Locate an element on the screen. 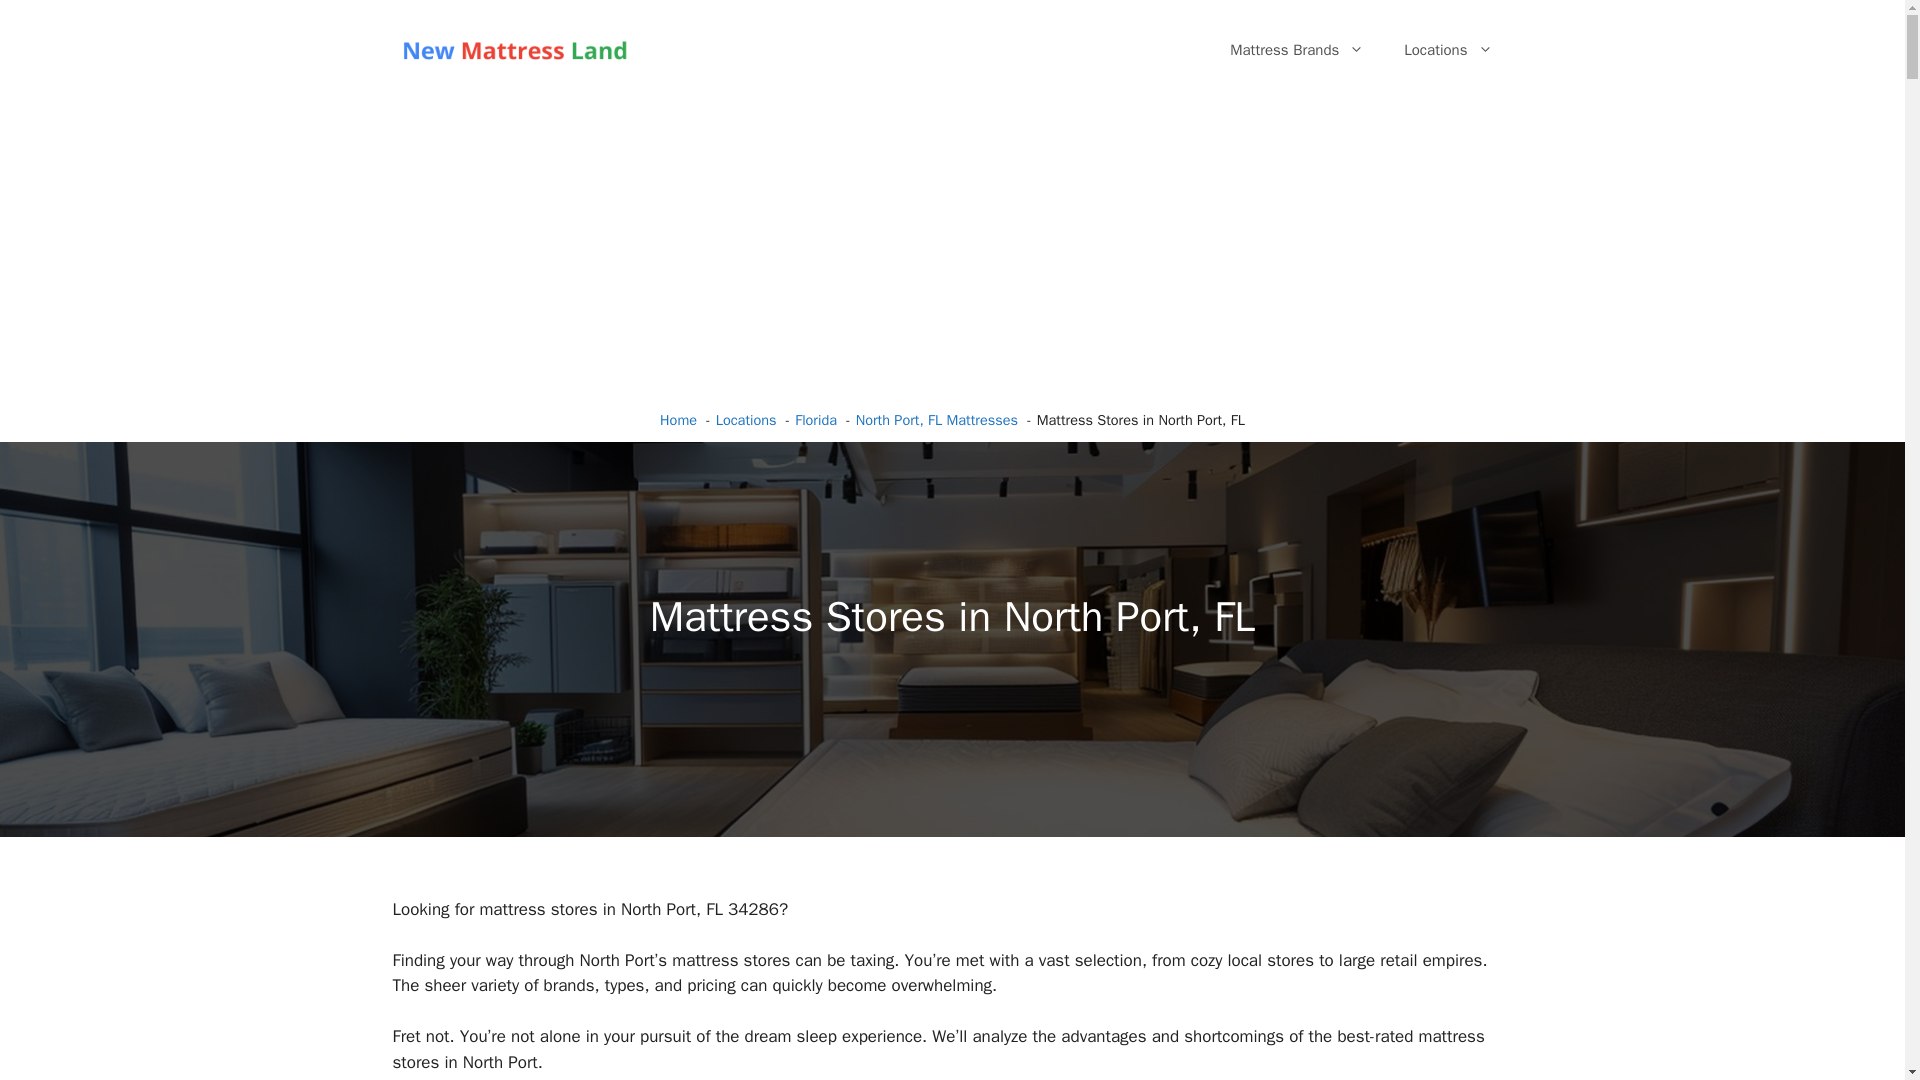 This screenshot has width=1920, height=1080. Locations is located at coordinates (1448, 50).